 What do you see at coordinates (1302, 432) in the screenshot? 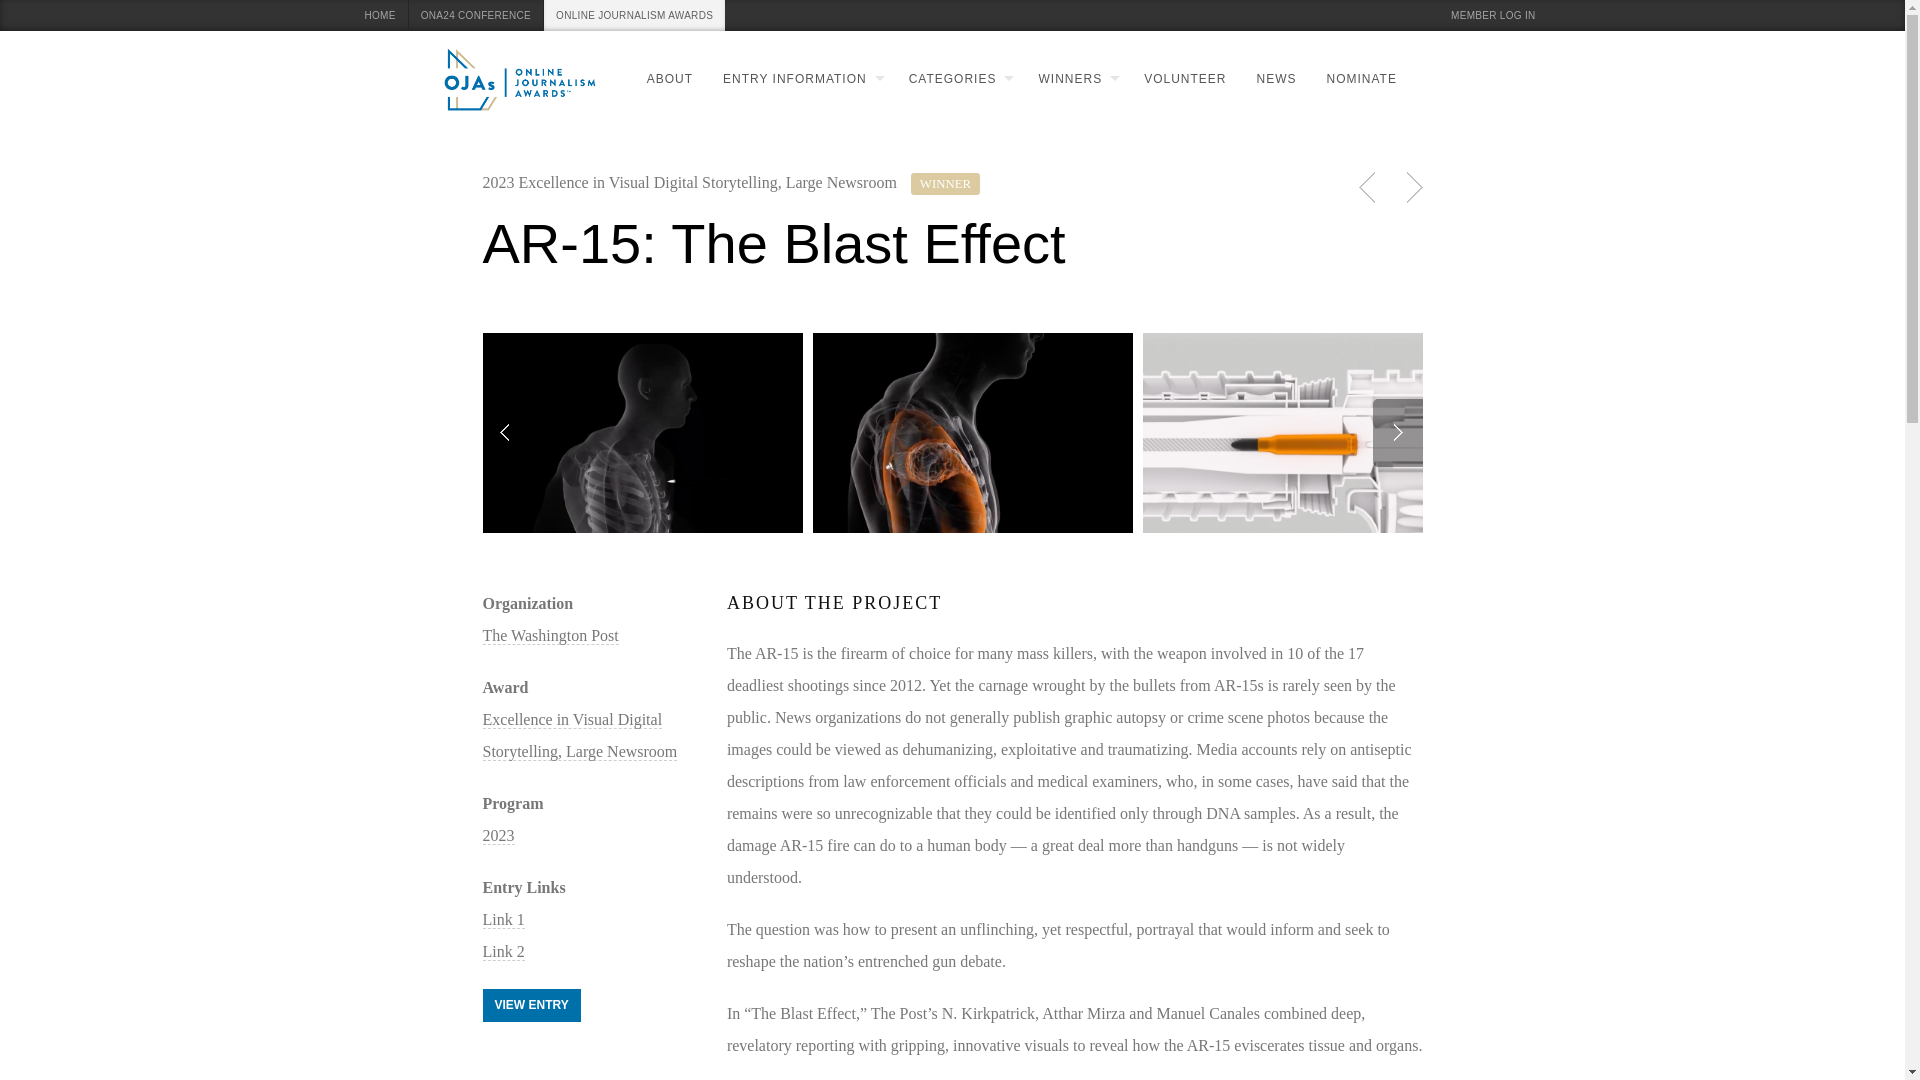
I see `AR-15: The Blast Effect` at bounding box center [1302, 432].